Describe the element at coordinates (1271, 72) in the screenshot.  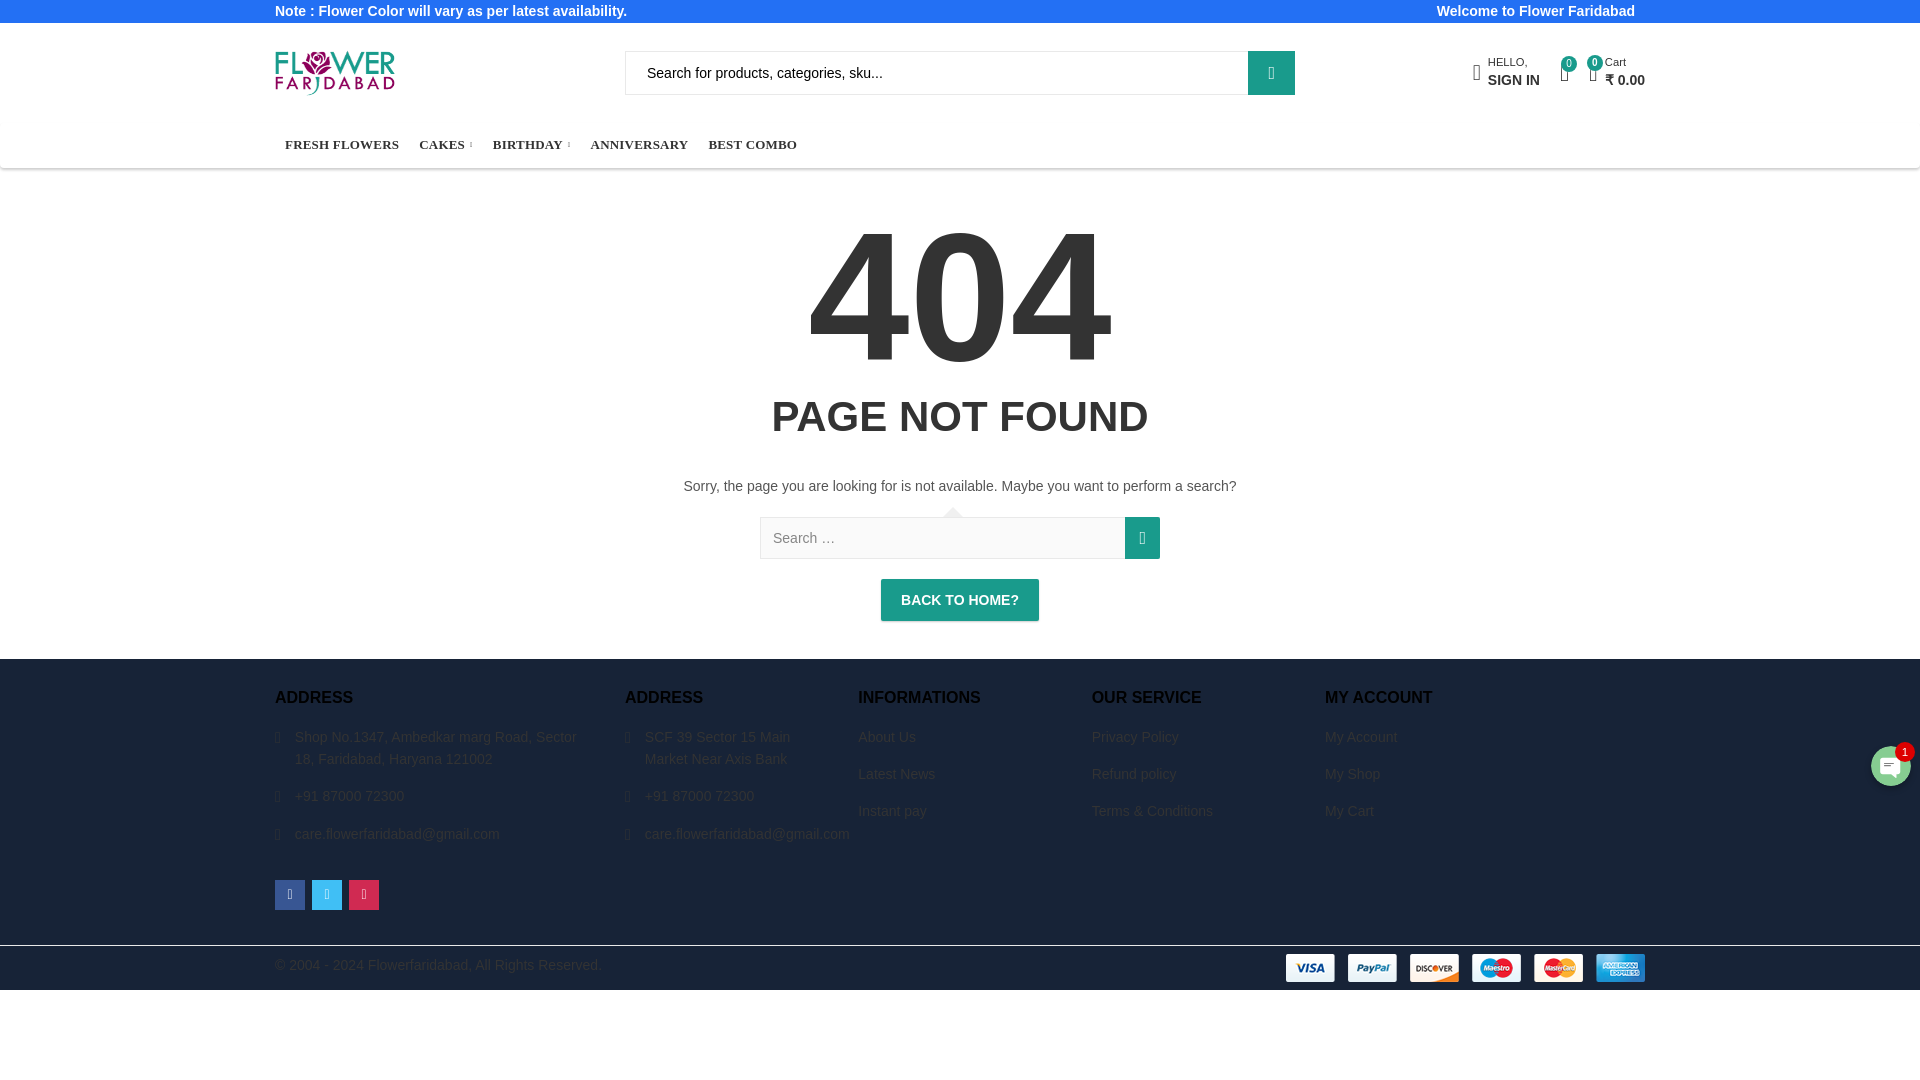
I see `SEARCH` at that location.